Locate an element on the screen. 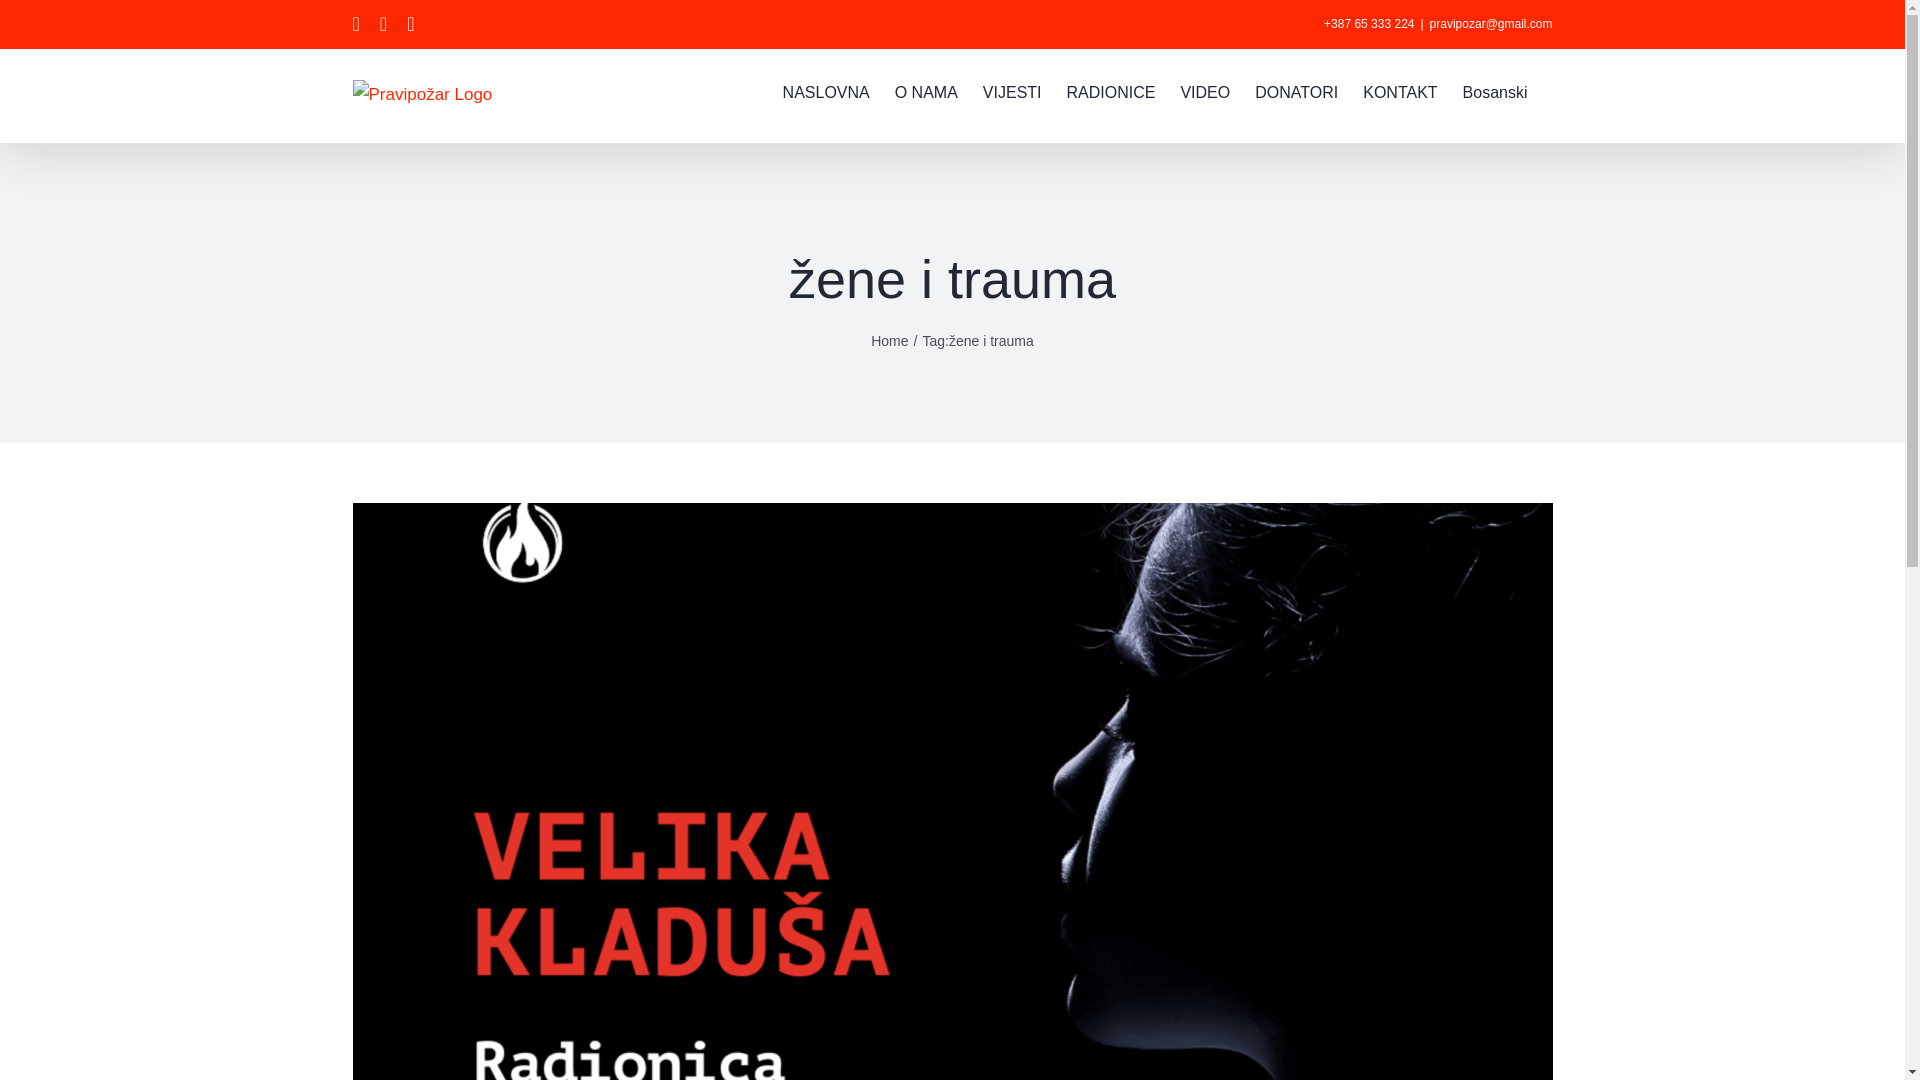 This screenshot has height=1080, width=1920. DONATORI is located at coordinates (1296, 91).